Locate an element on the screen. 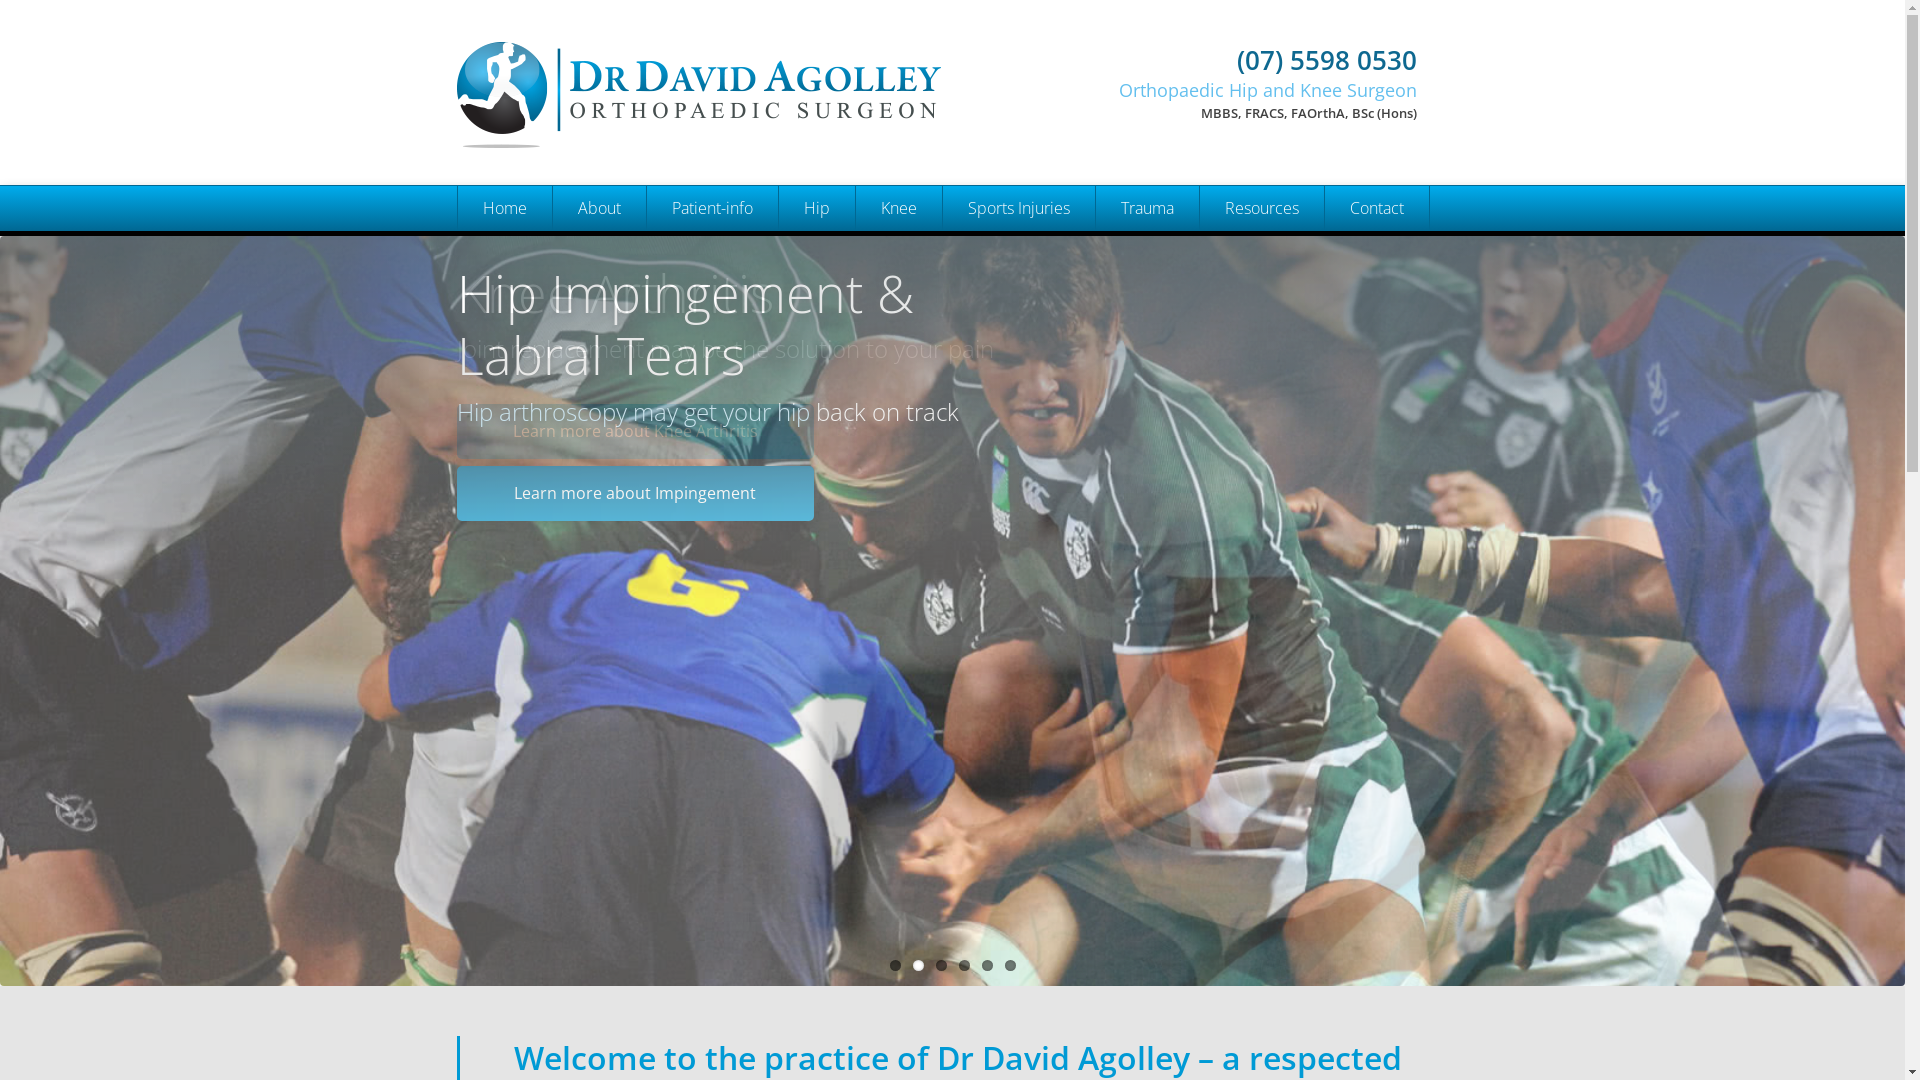 The height and width of the screenshot is (1080, 1920). About is located at coordinates (599, 208).